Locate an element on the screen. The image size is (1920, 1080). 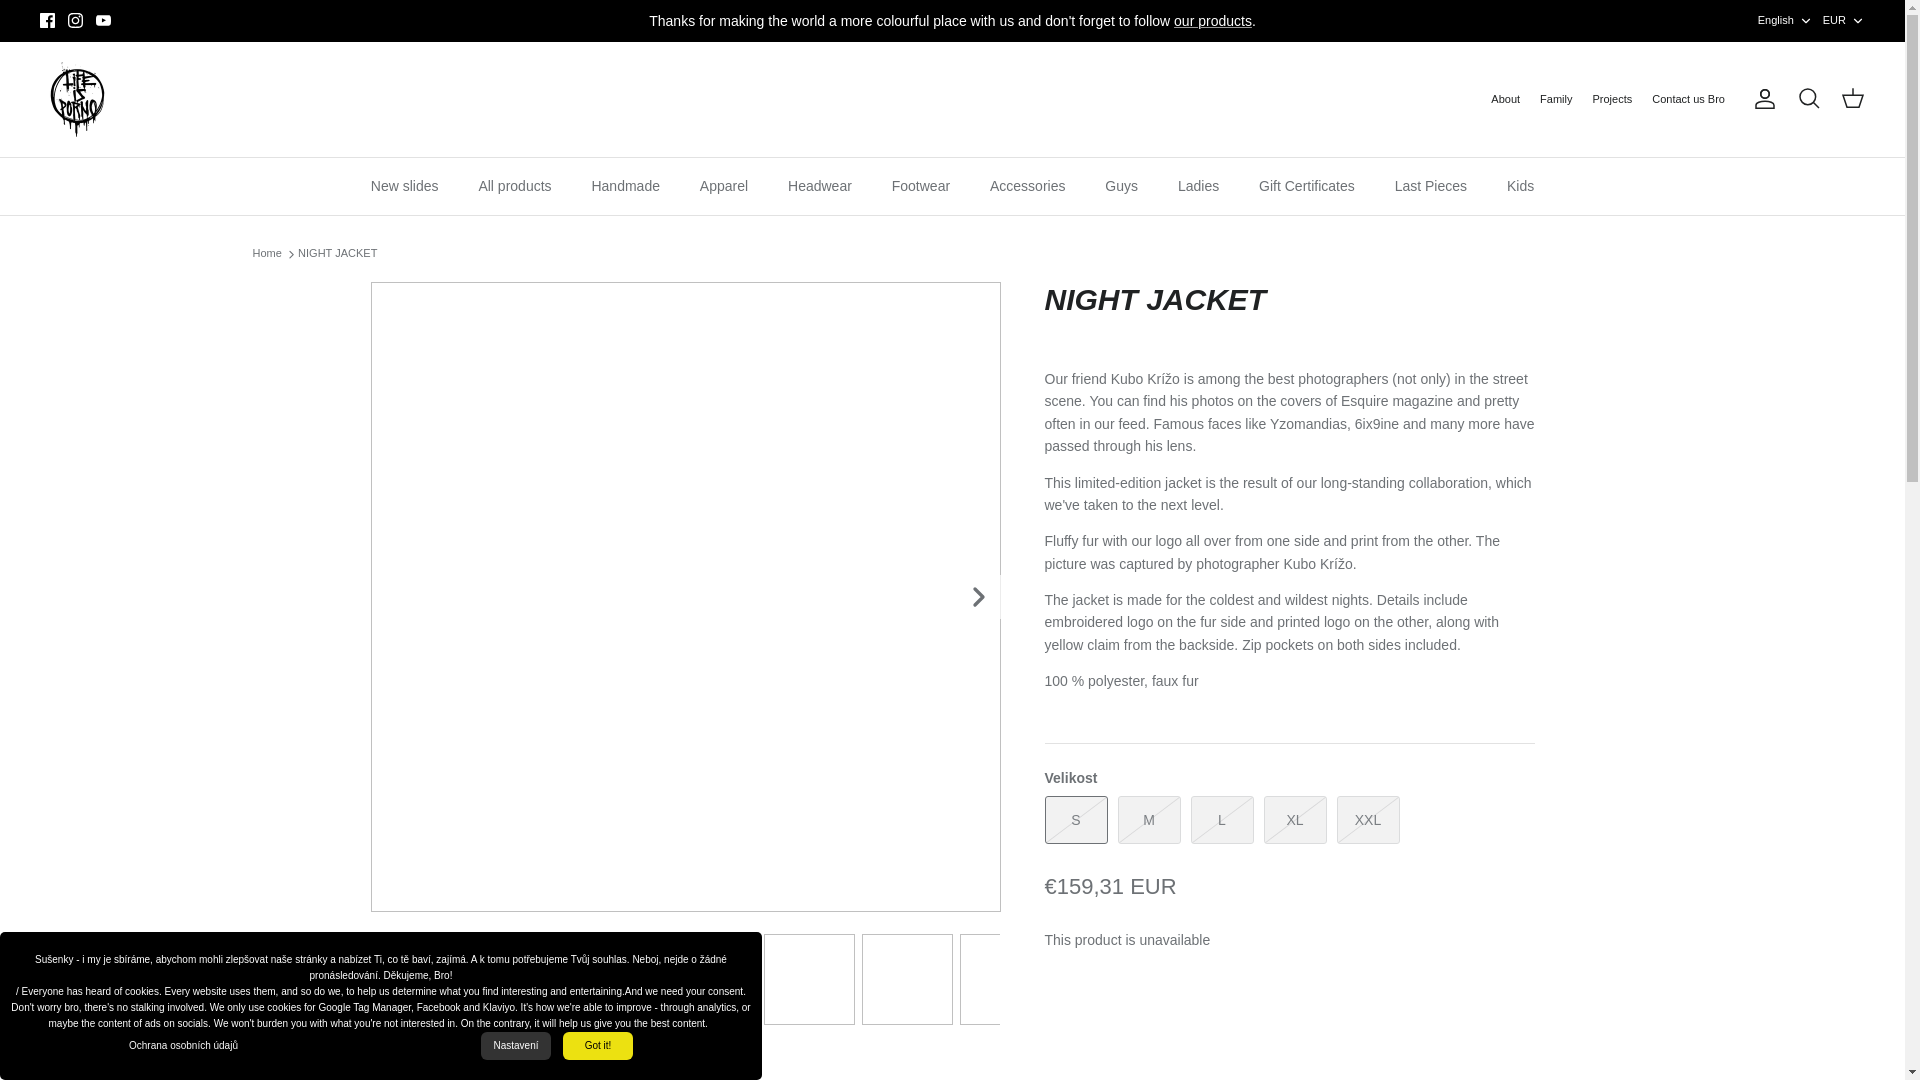
Projects is located at coordinates (1612, 100).